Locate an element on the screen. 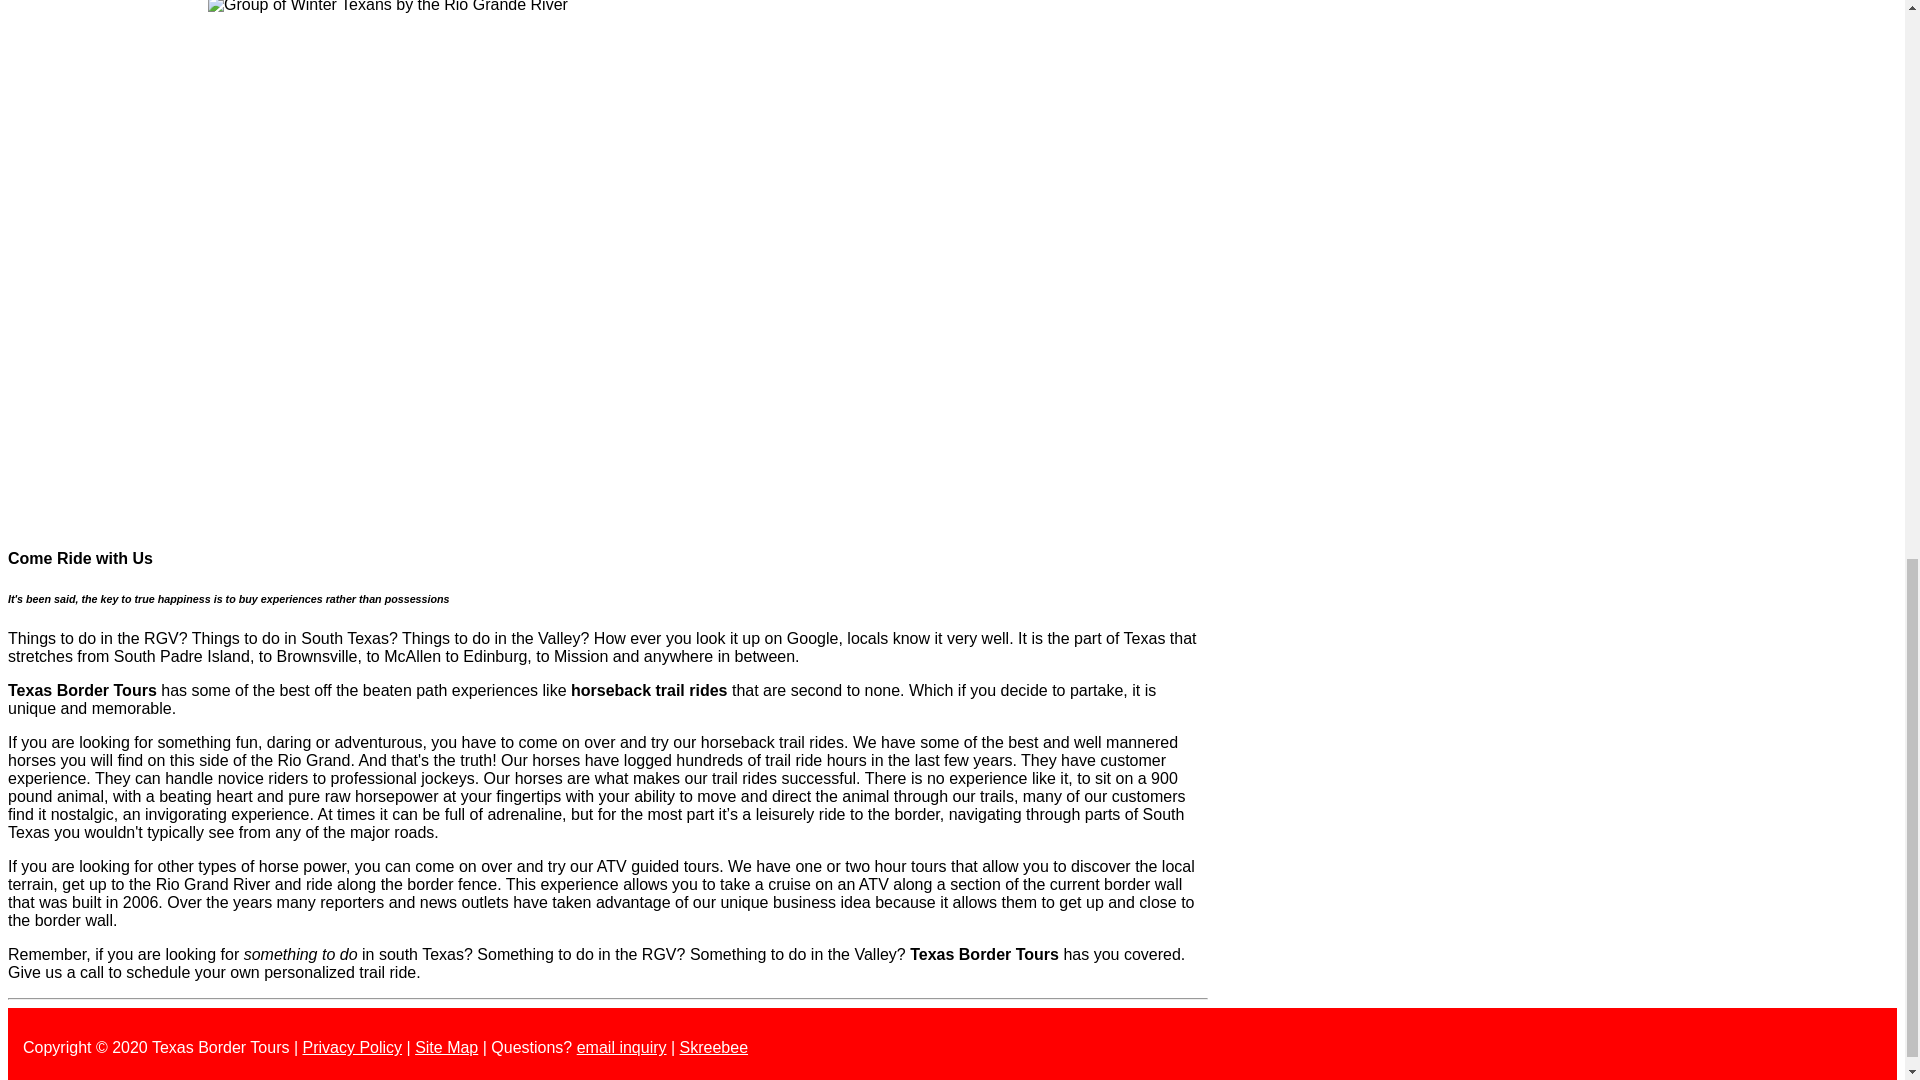  Skreebee is located at coordinates (714, 1047).